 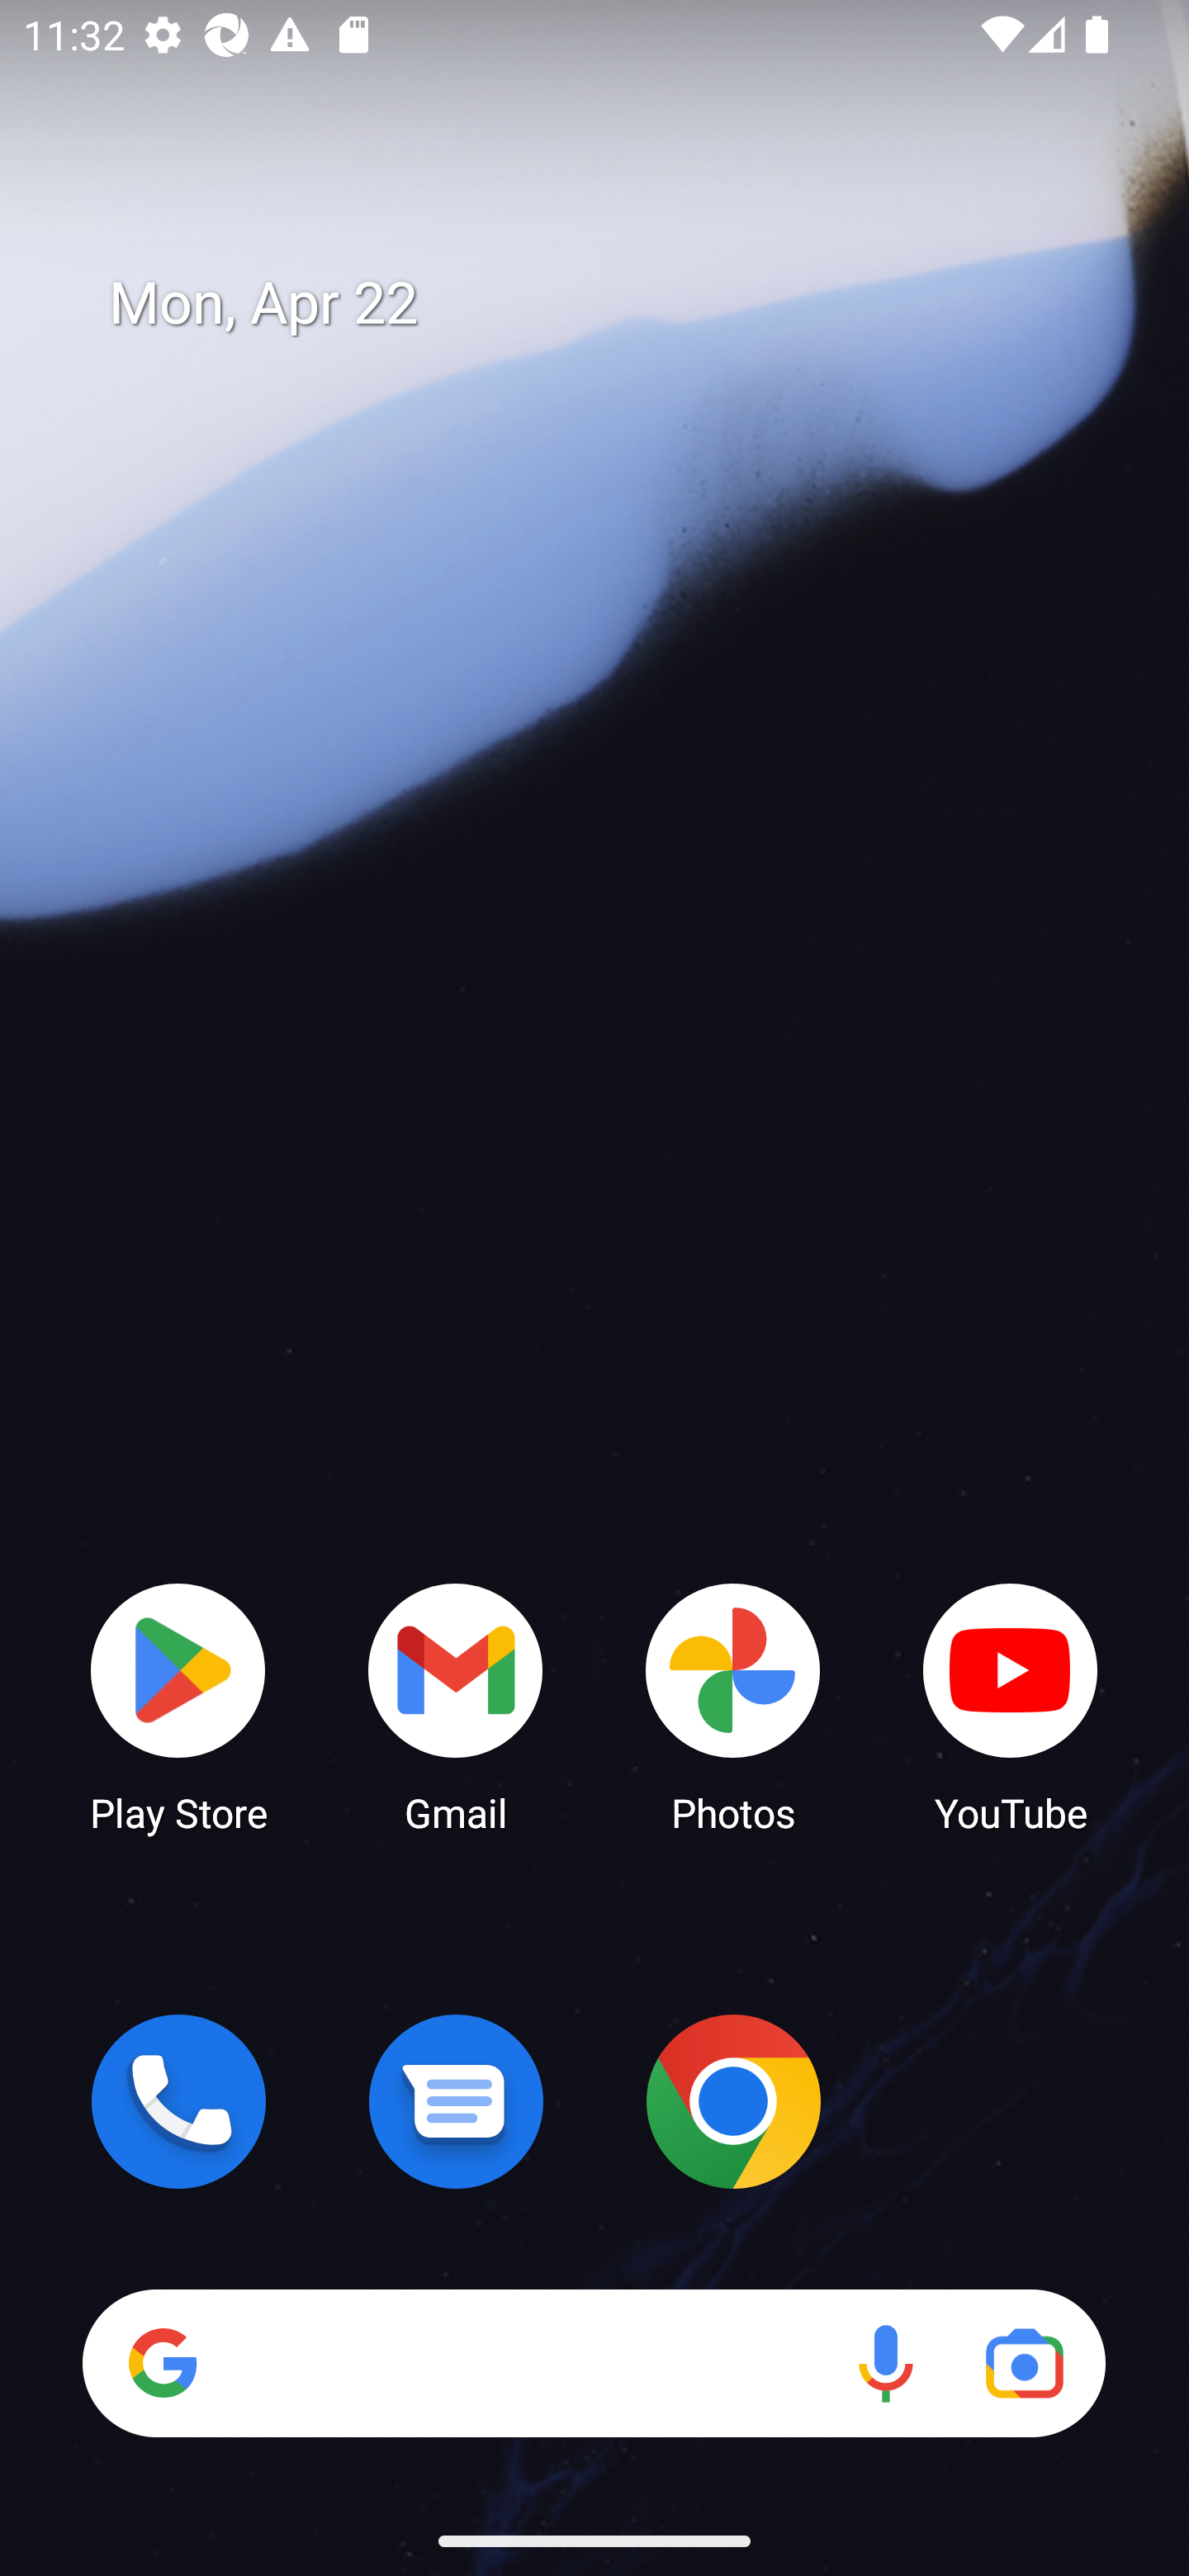 I want to click on Mon, Apr 22, so click(x=618, y=304).